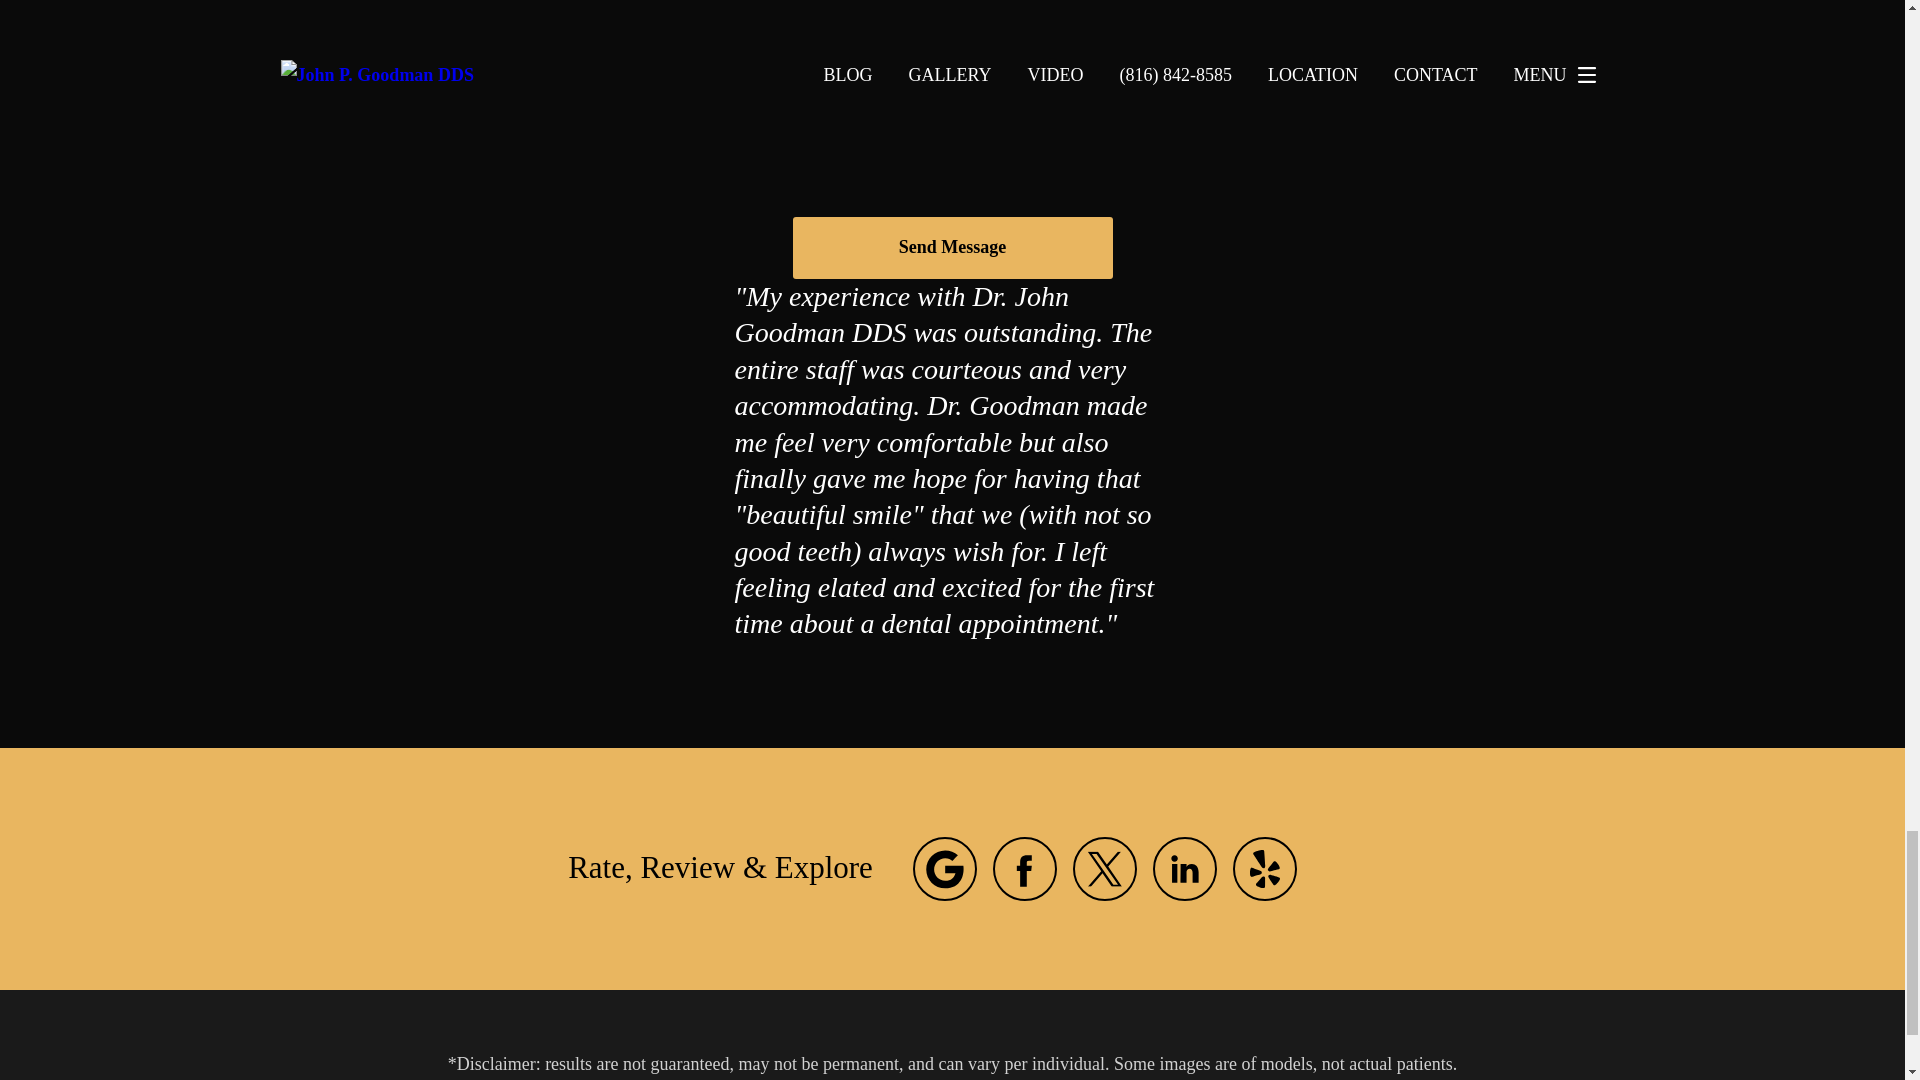 The image size is (1920, 1080). I want to click on LinkedIn, so click(1185, 868).